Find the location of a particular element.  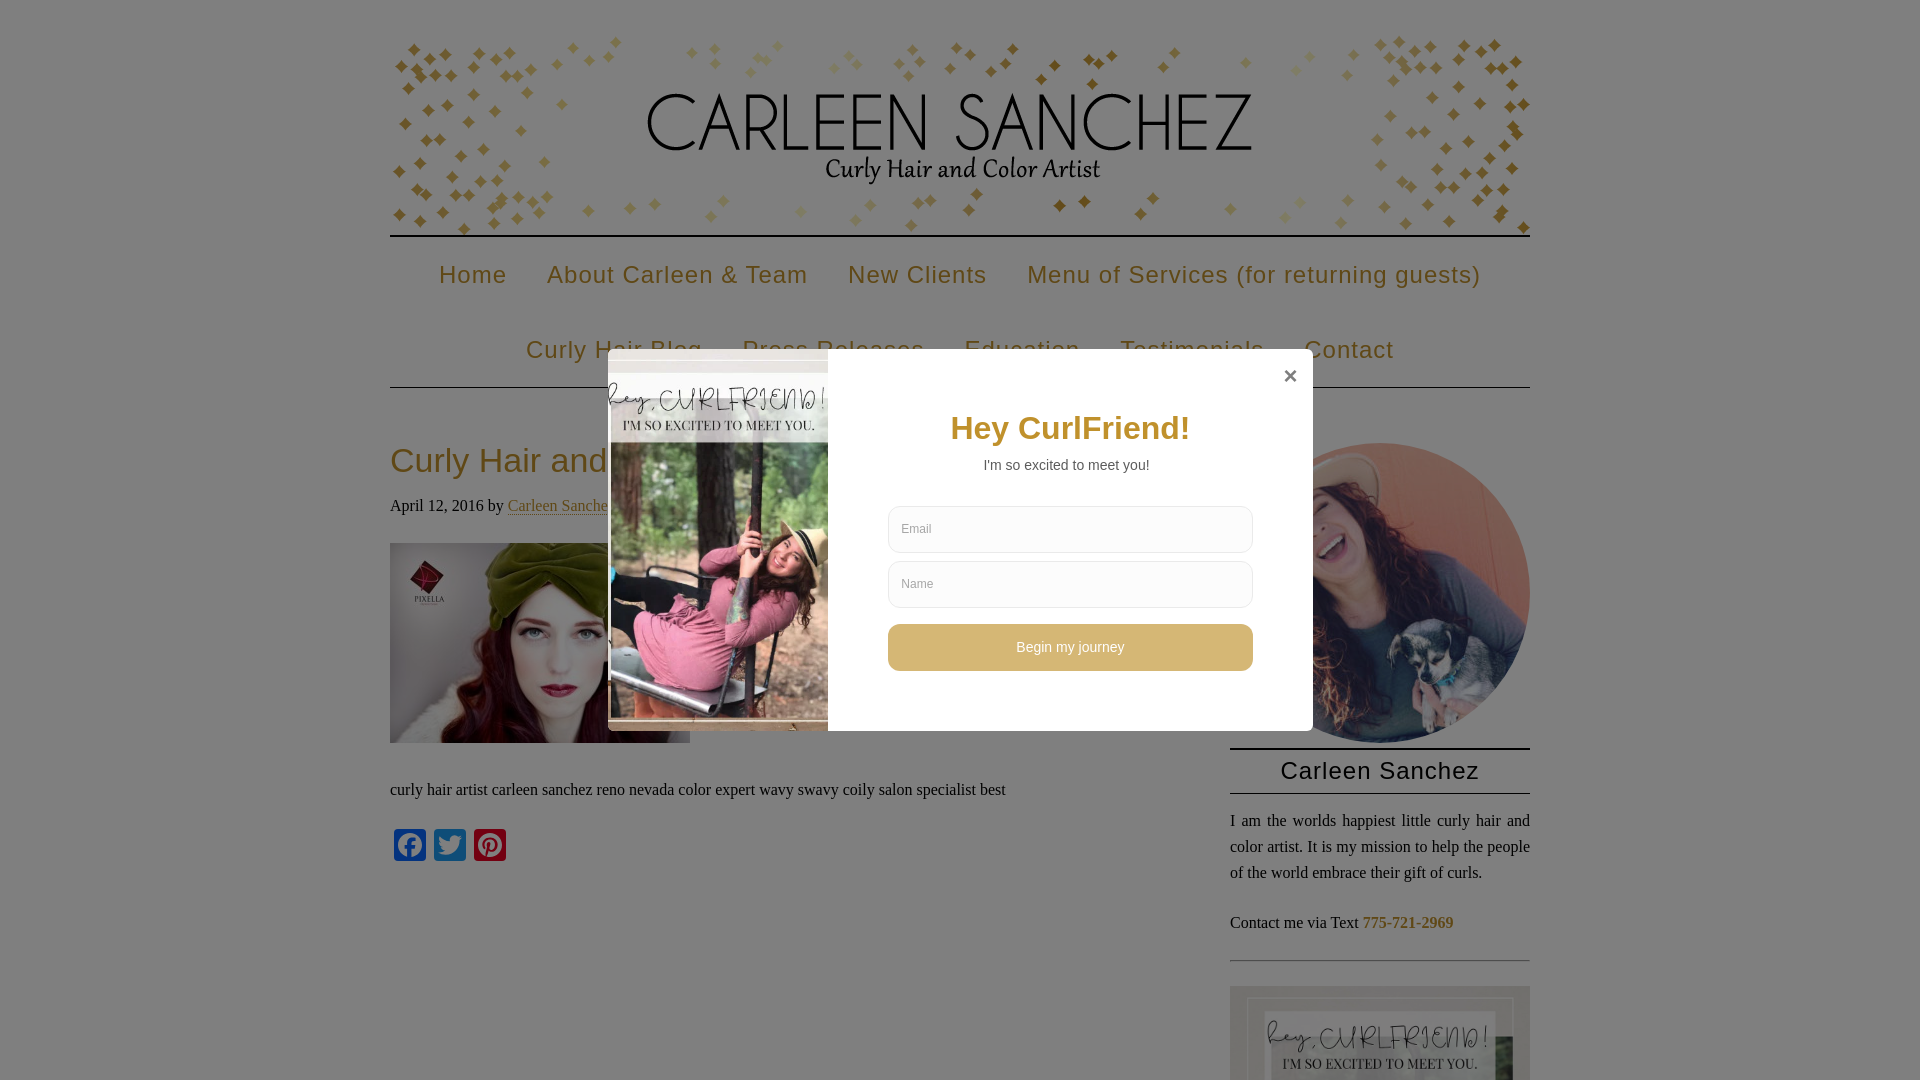

Facebook is located at coordinates (410, 848).